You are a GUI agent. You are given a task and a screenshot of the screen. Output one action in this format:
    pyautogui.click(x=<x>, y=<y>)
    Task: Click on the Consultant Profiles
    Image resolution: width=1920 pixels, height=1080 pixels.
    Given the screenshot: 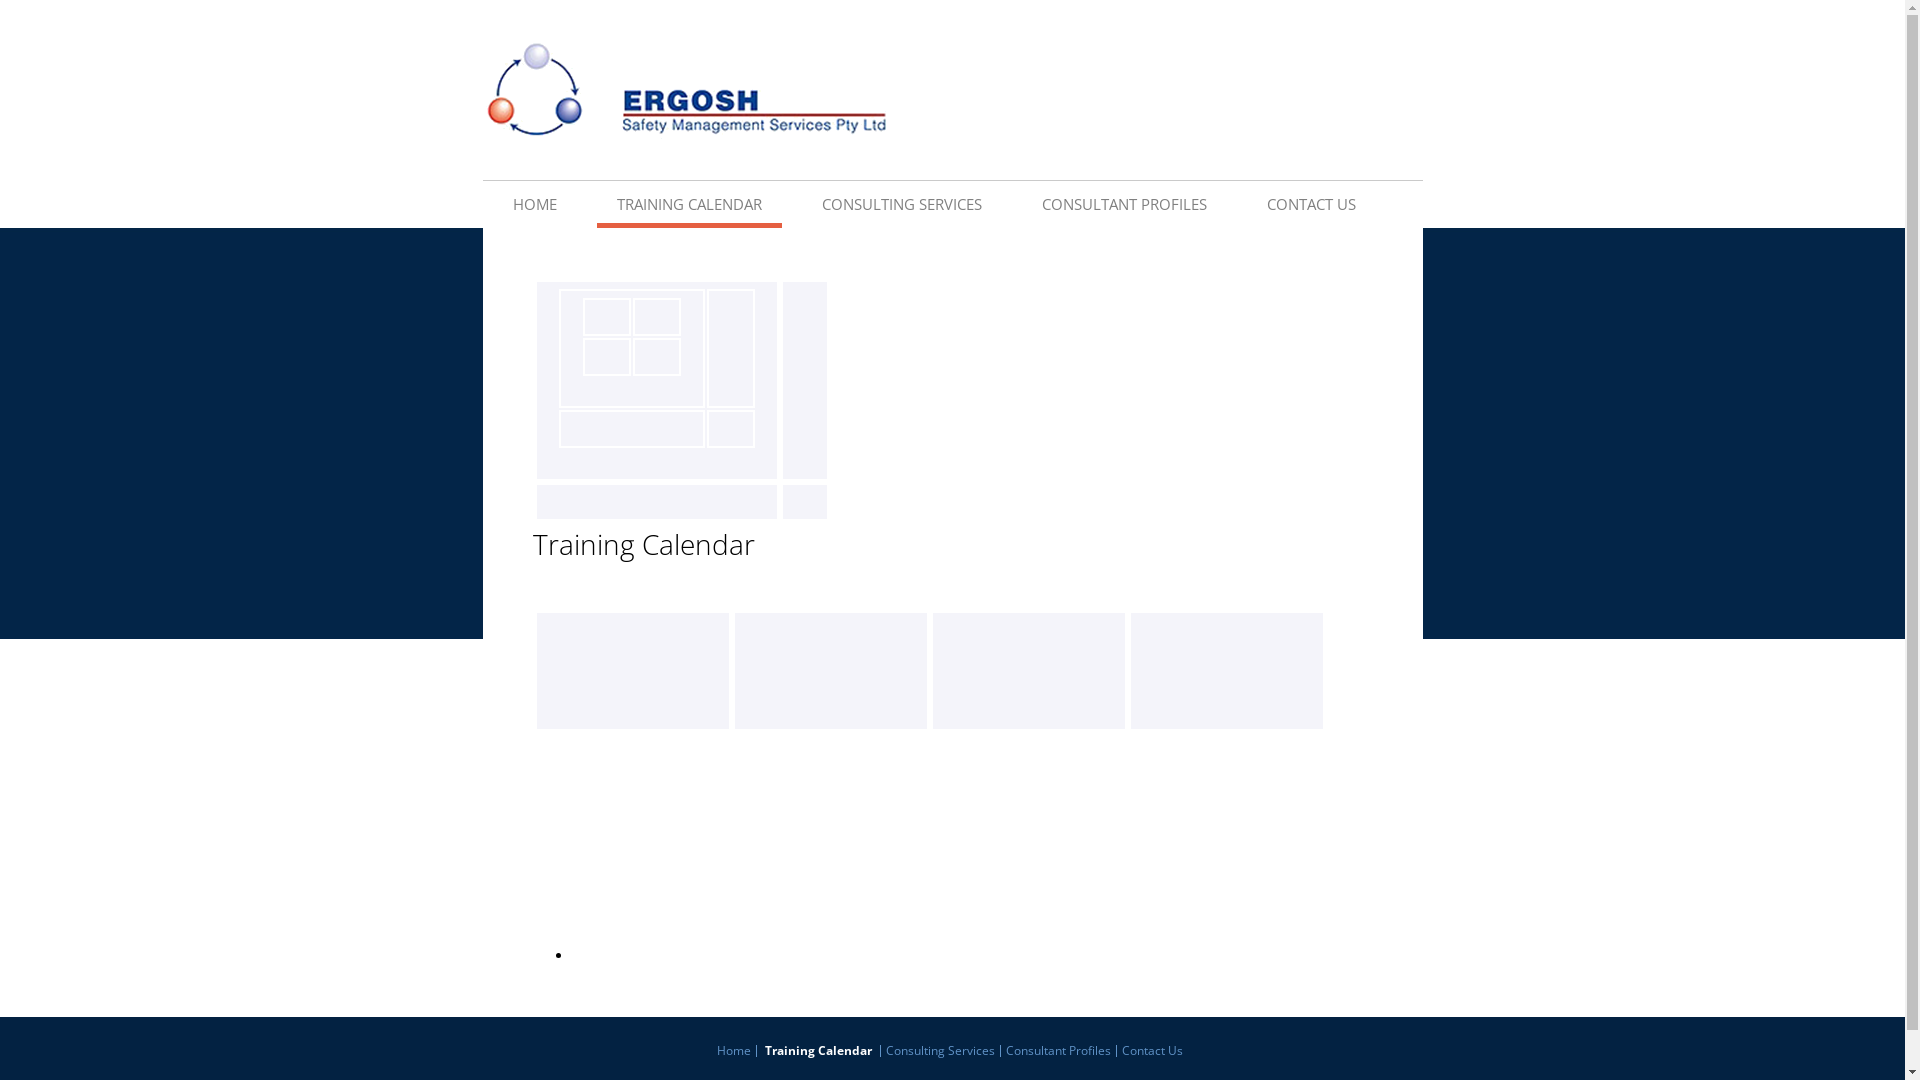 What is the action you would take?
    pyautogui.click(x=1059, y=1051)
    